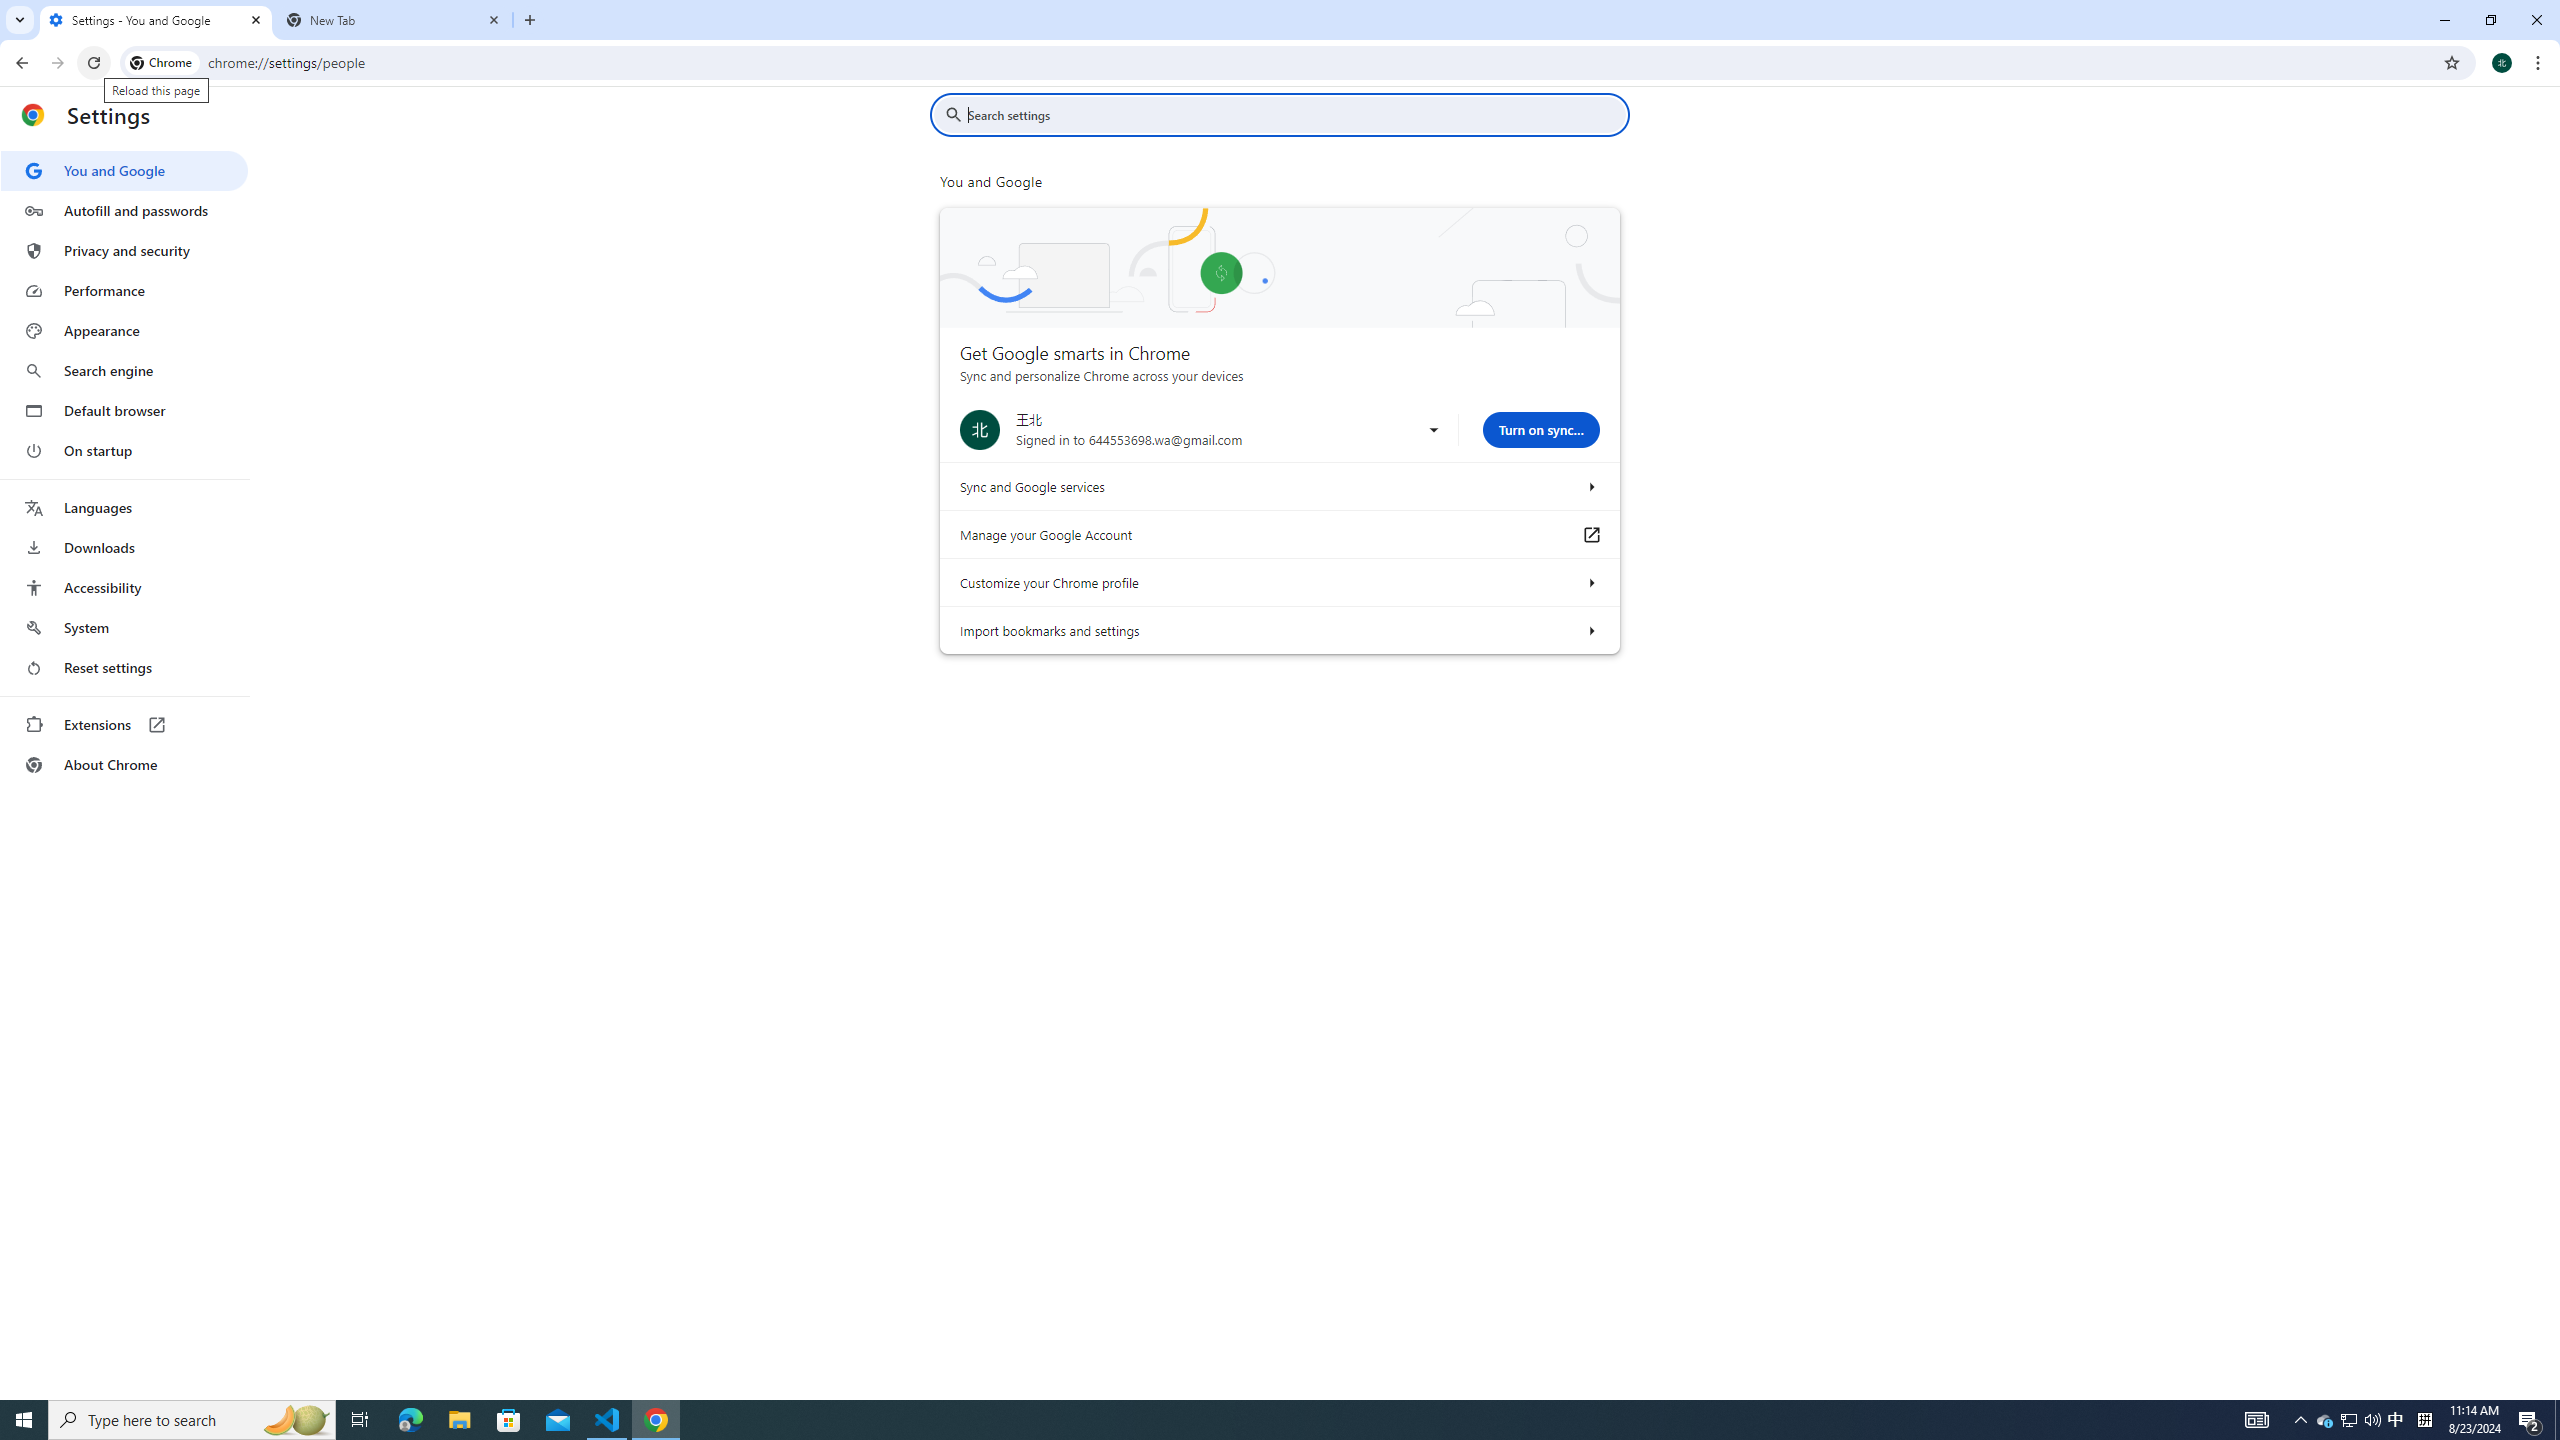  Describe the element at coordinates (1294, 114) in the screenshot. I see `Search settings` at that location.